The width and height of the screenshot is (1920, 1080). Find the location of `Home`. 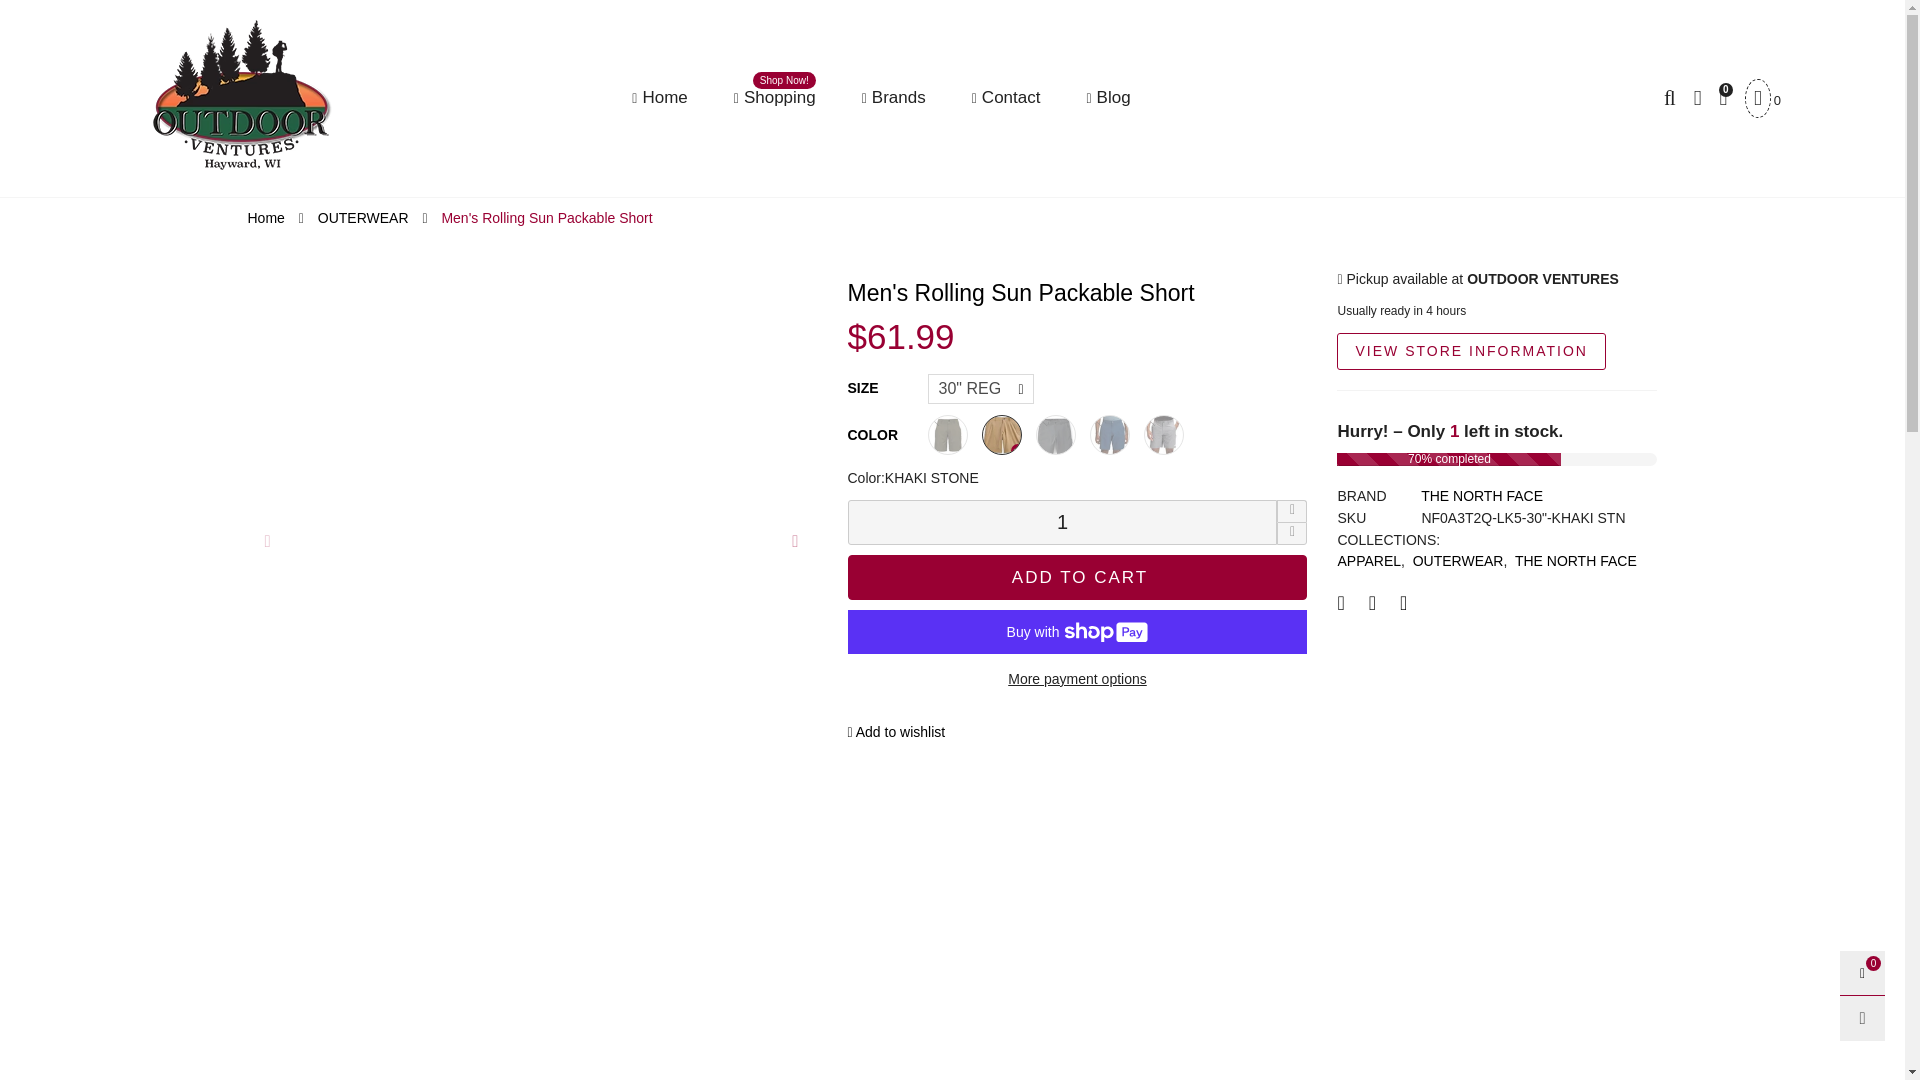

Home is located at coordinates (894, 97).